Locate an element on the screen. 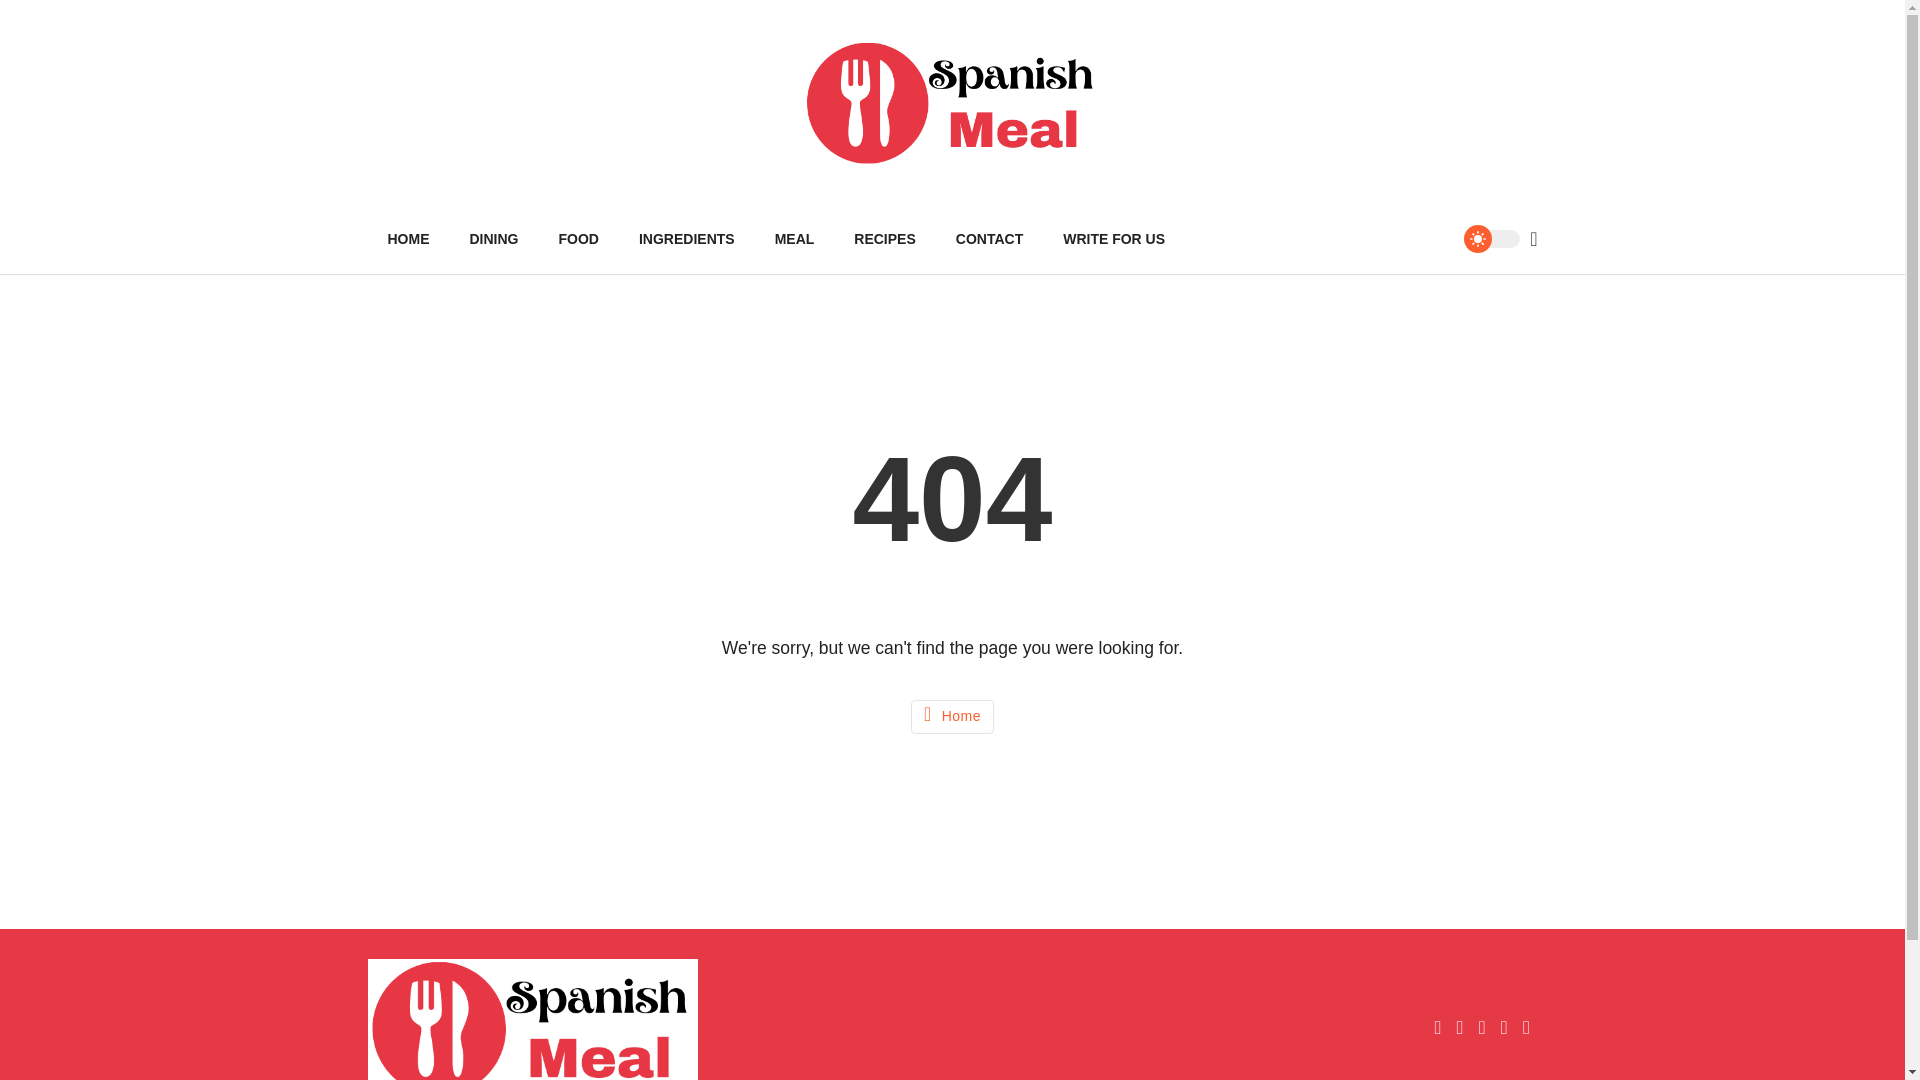 The image size is (1920, 1080). CONTACT is located at coordinates (989, 239).